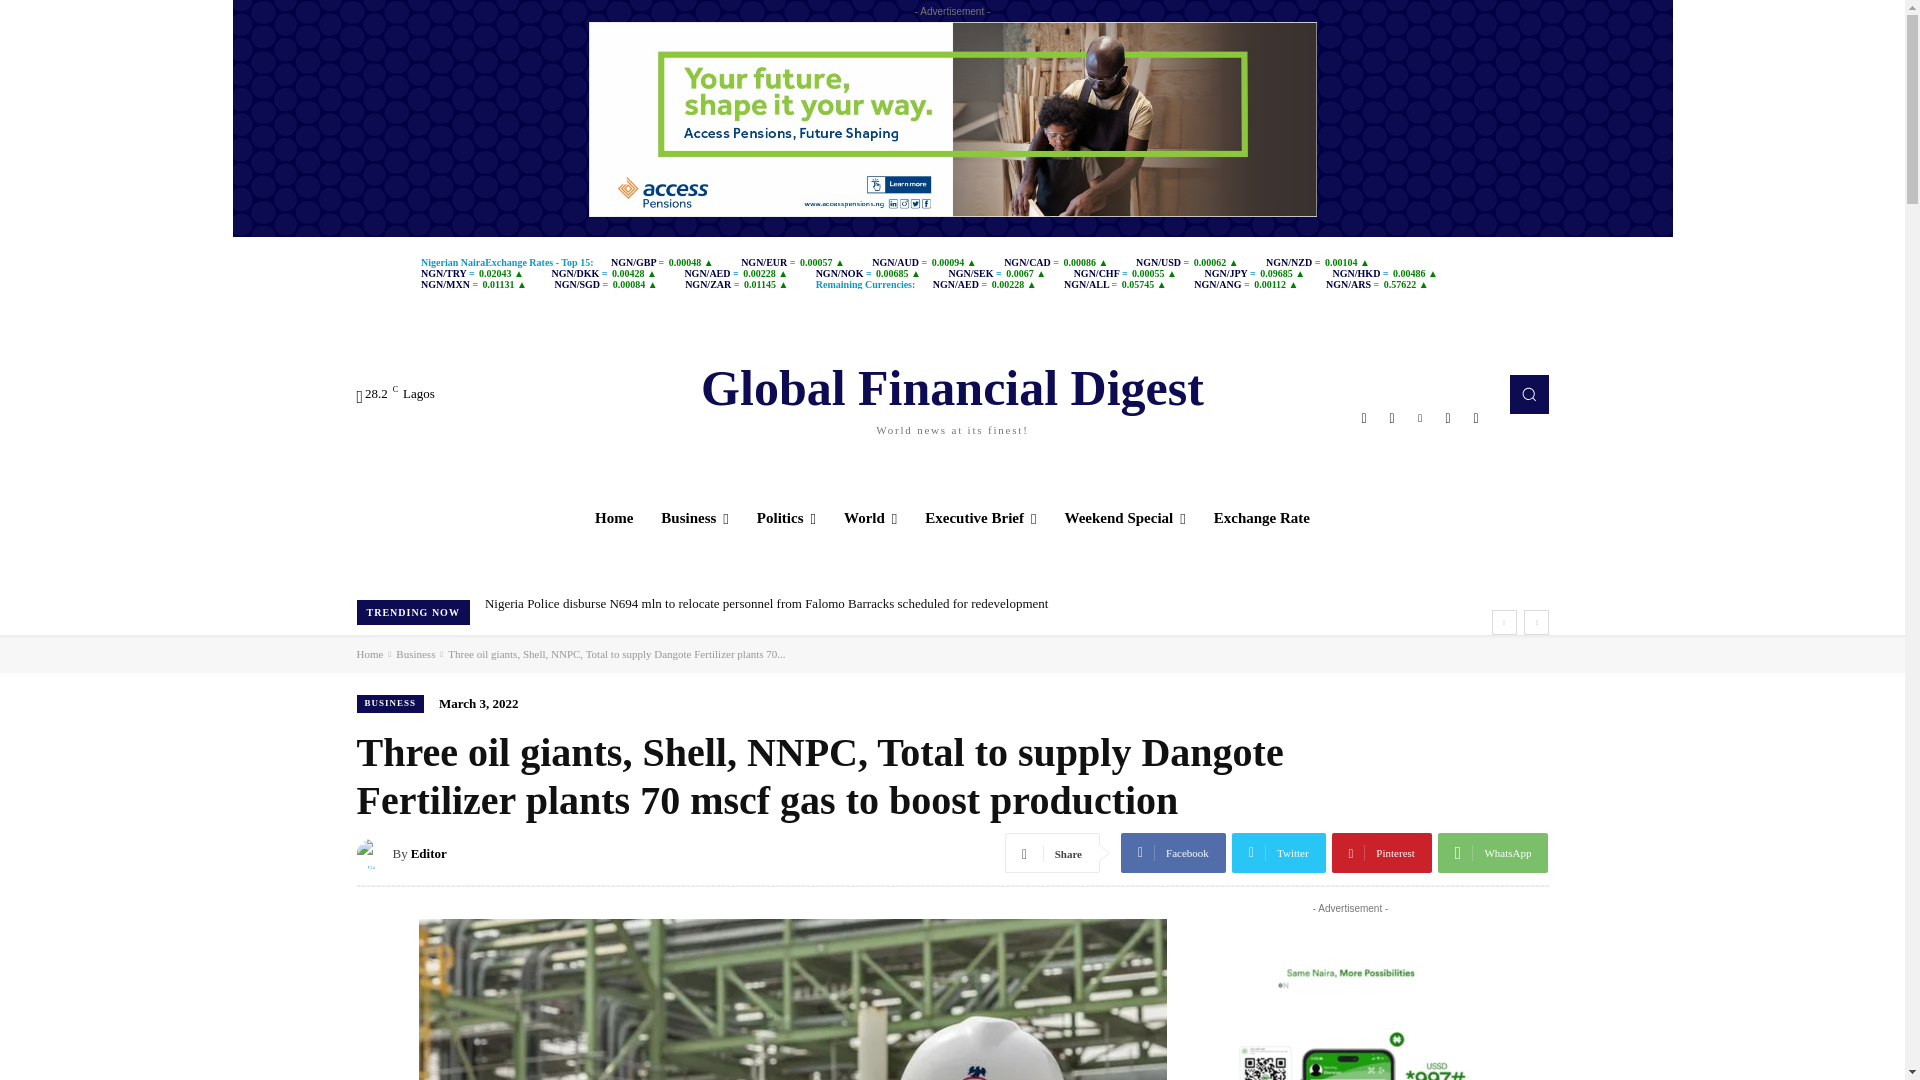 The image size is (1920, 1080). I want to click on Twitter, so click(1448, 418).